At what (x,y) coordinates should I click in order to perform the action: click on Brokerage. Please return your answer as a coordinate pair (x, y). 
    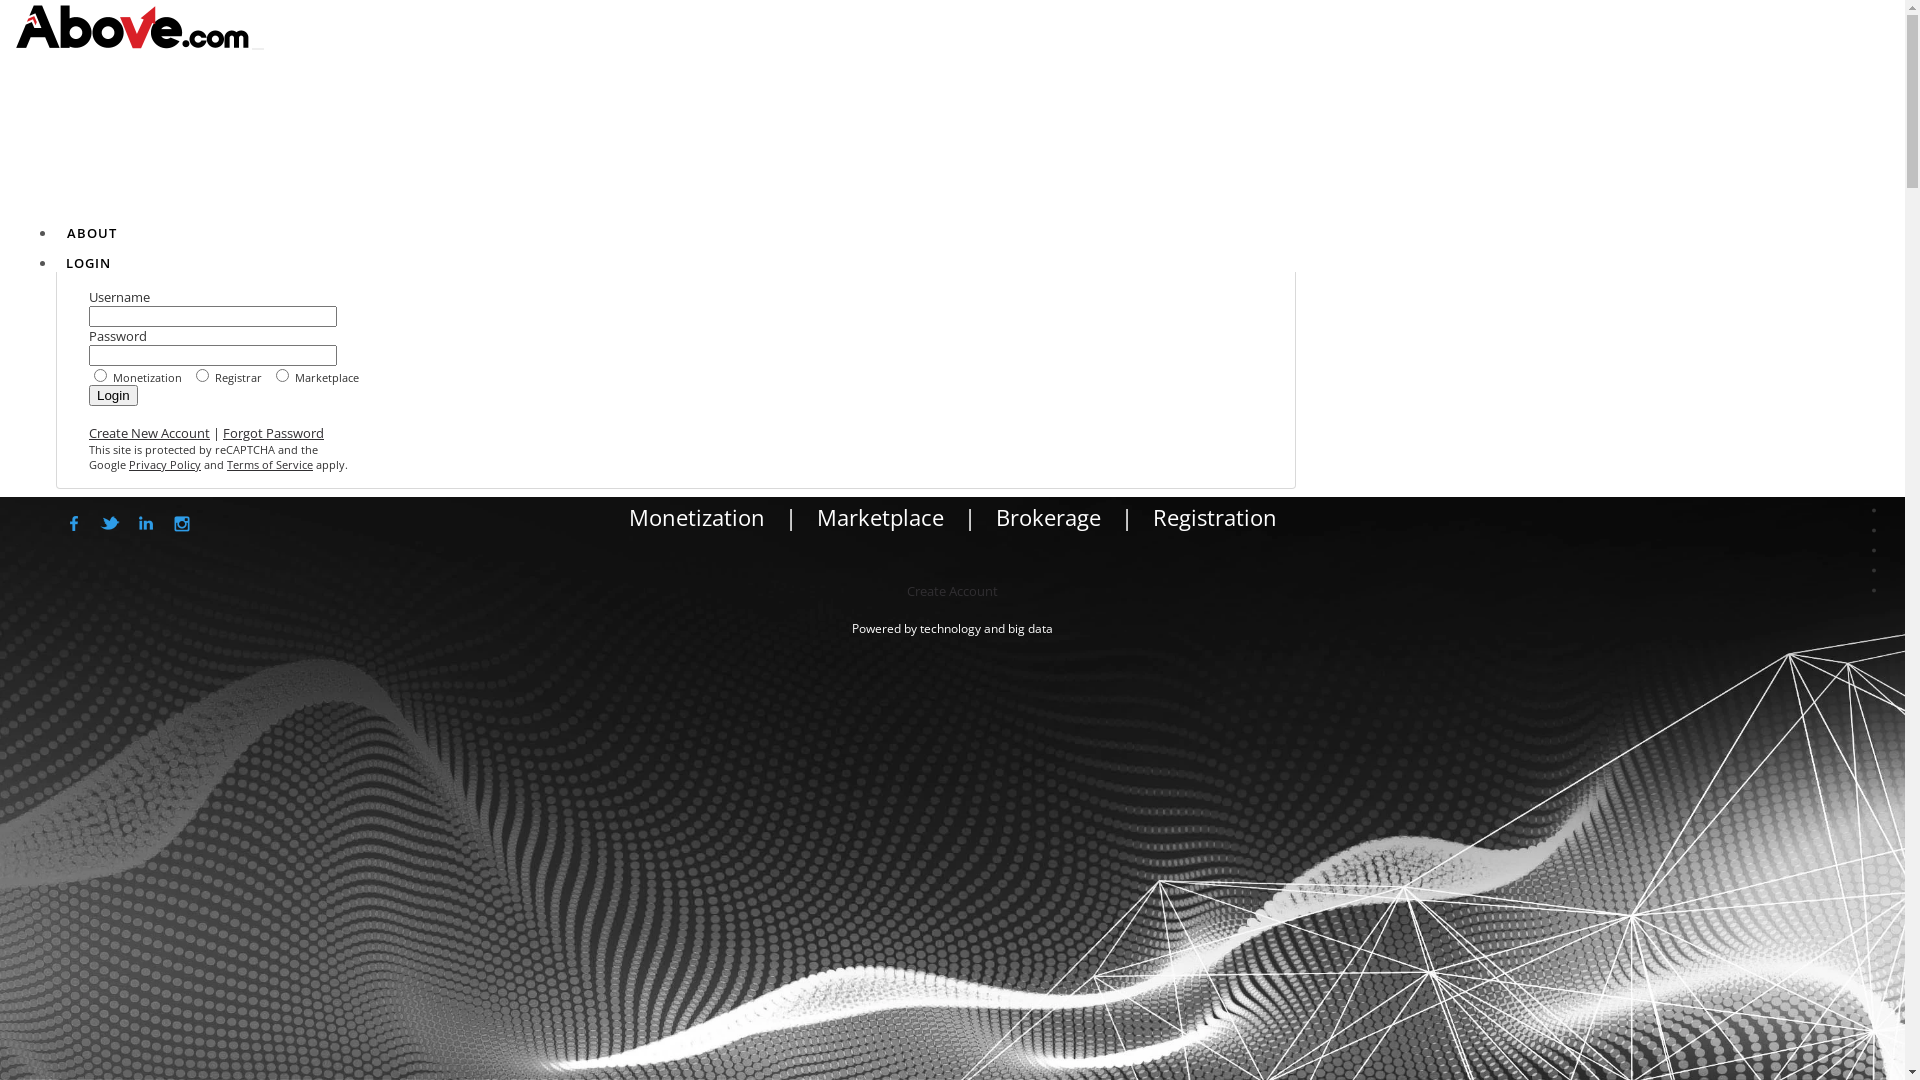
    Looking at the image, I should click on (1048, 517).